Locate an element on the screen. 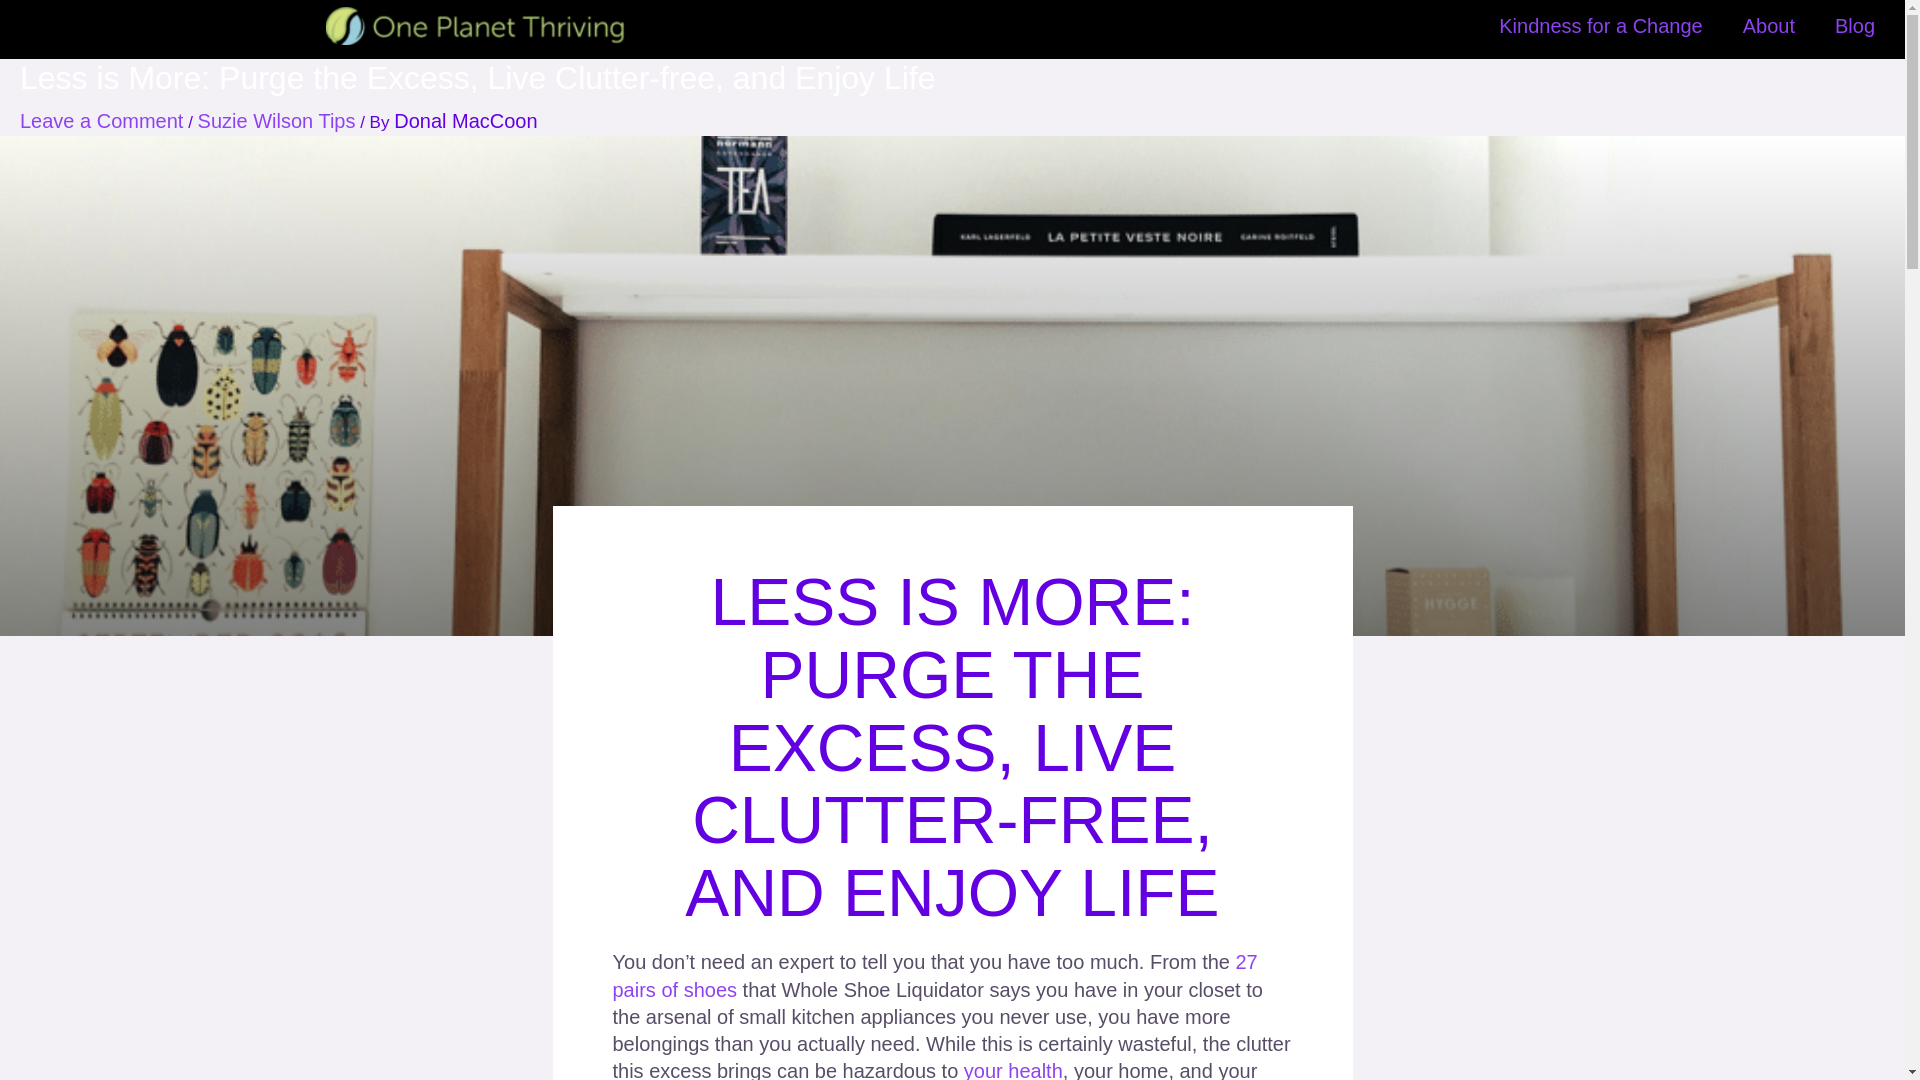  Blog is located at coordinates (1854, 26).